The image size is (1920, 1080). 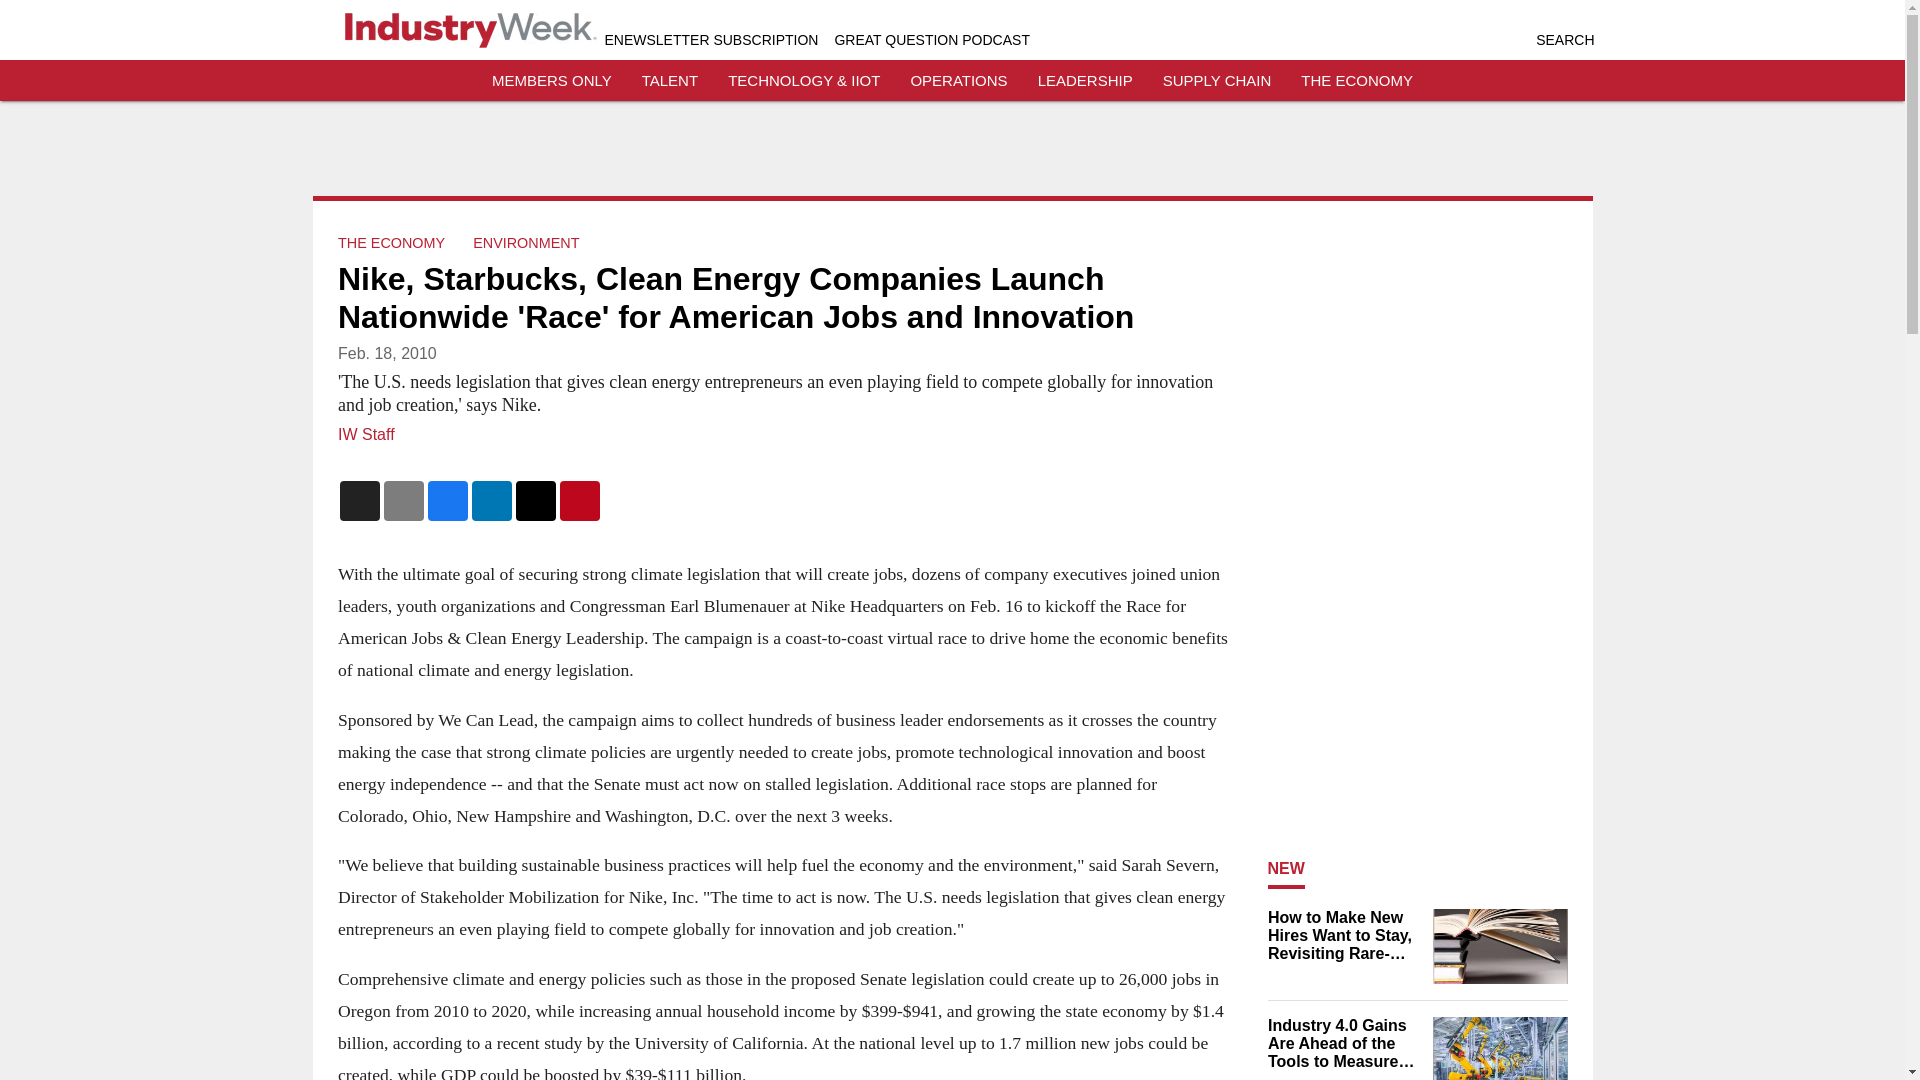 I want to click on MEMBERS ONLY, so click(x=552, y=80).